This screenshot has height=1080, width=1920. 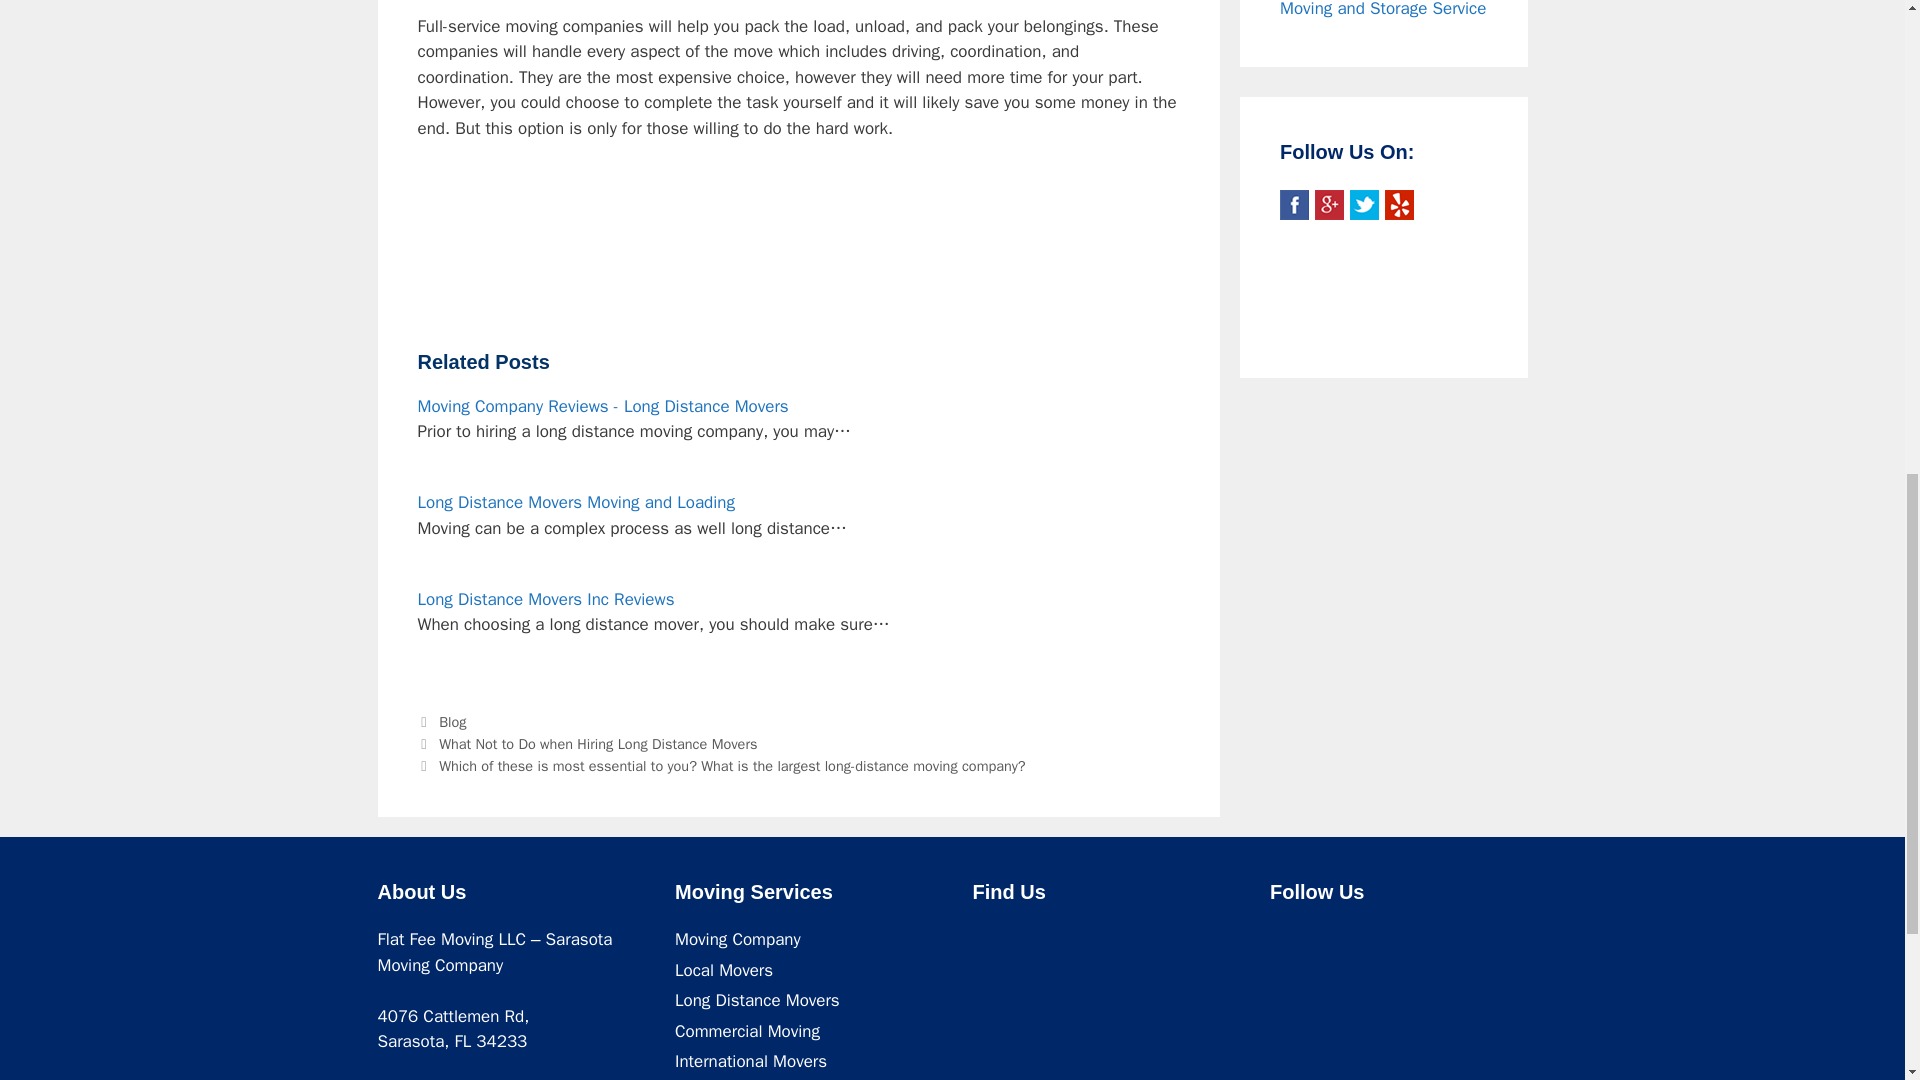 I want to click on Scroll back to top, so click(x=1855, y=949).